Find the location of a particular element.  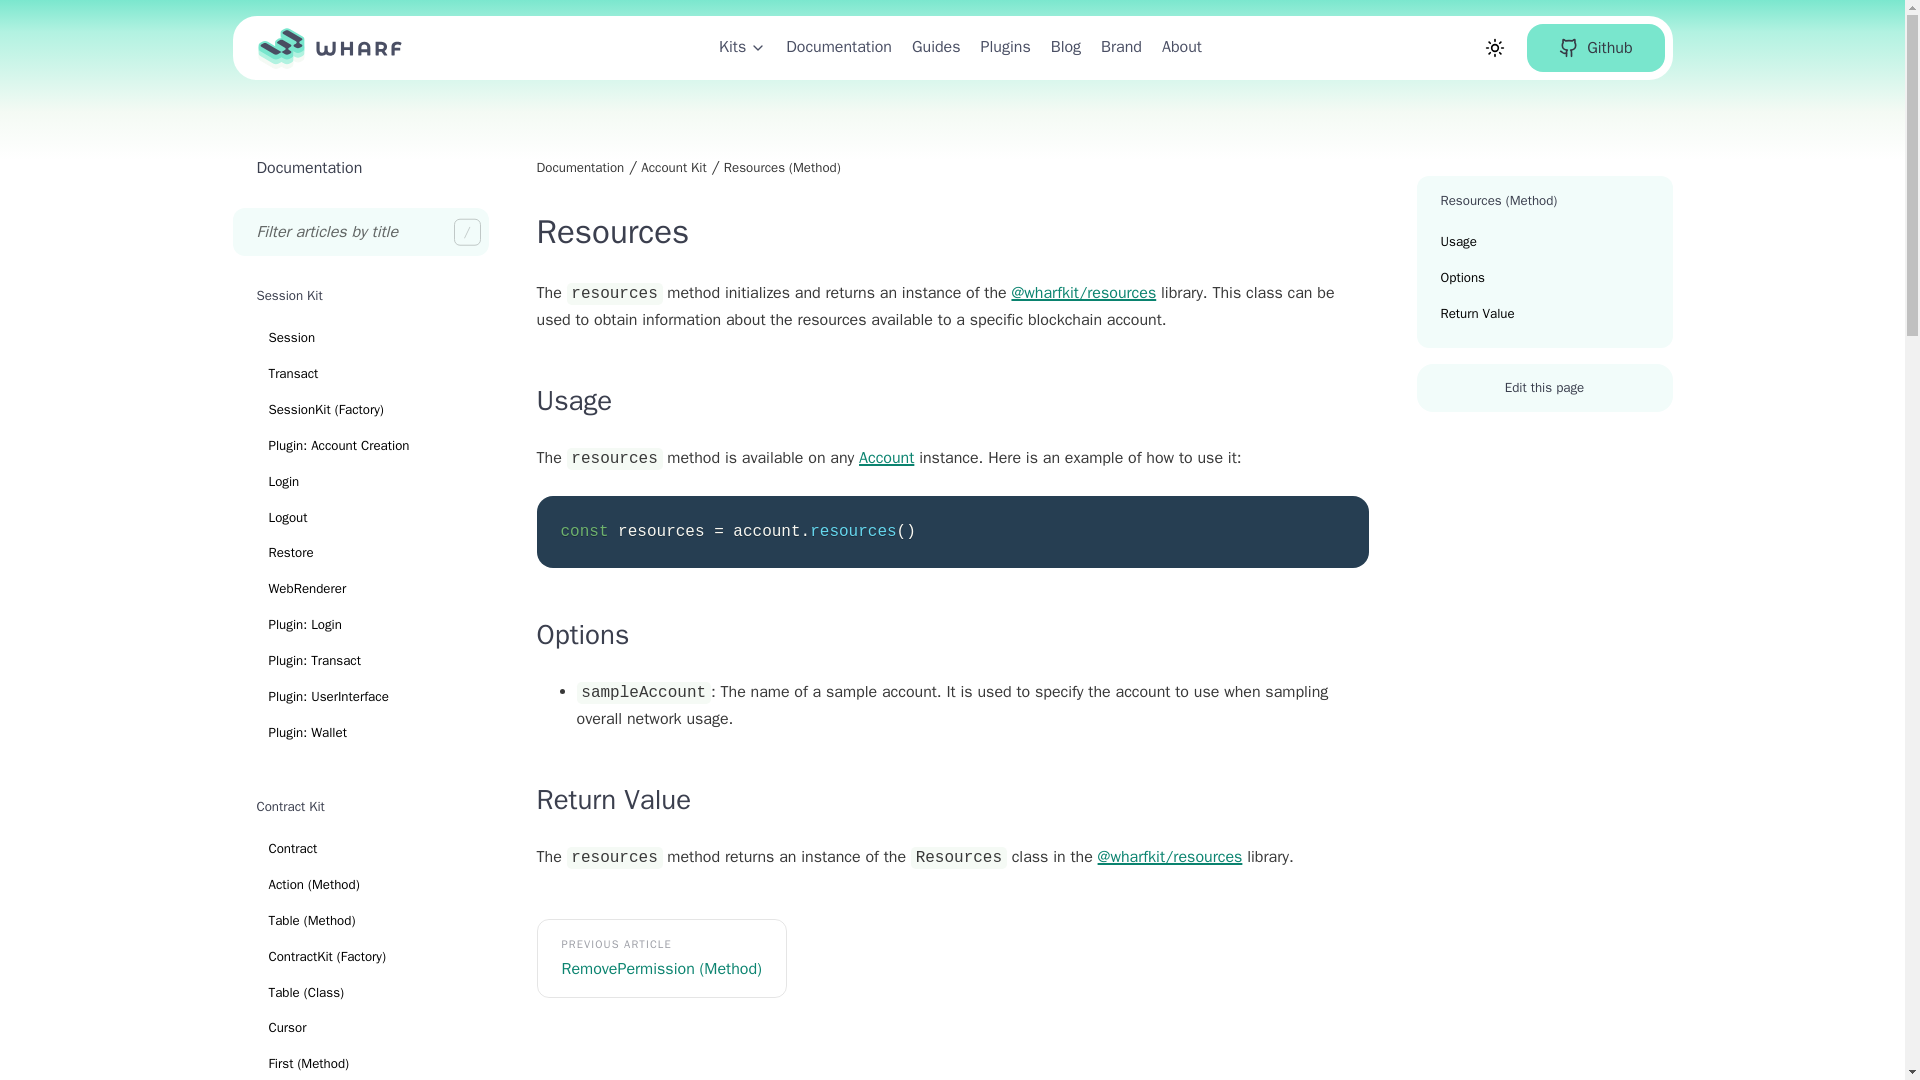

Login is located at coordinates (360, 482).